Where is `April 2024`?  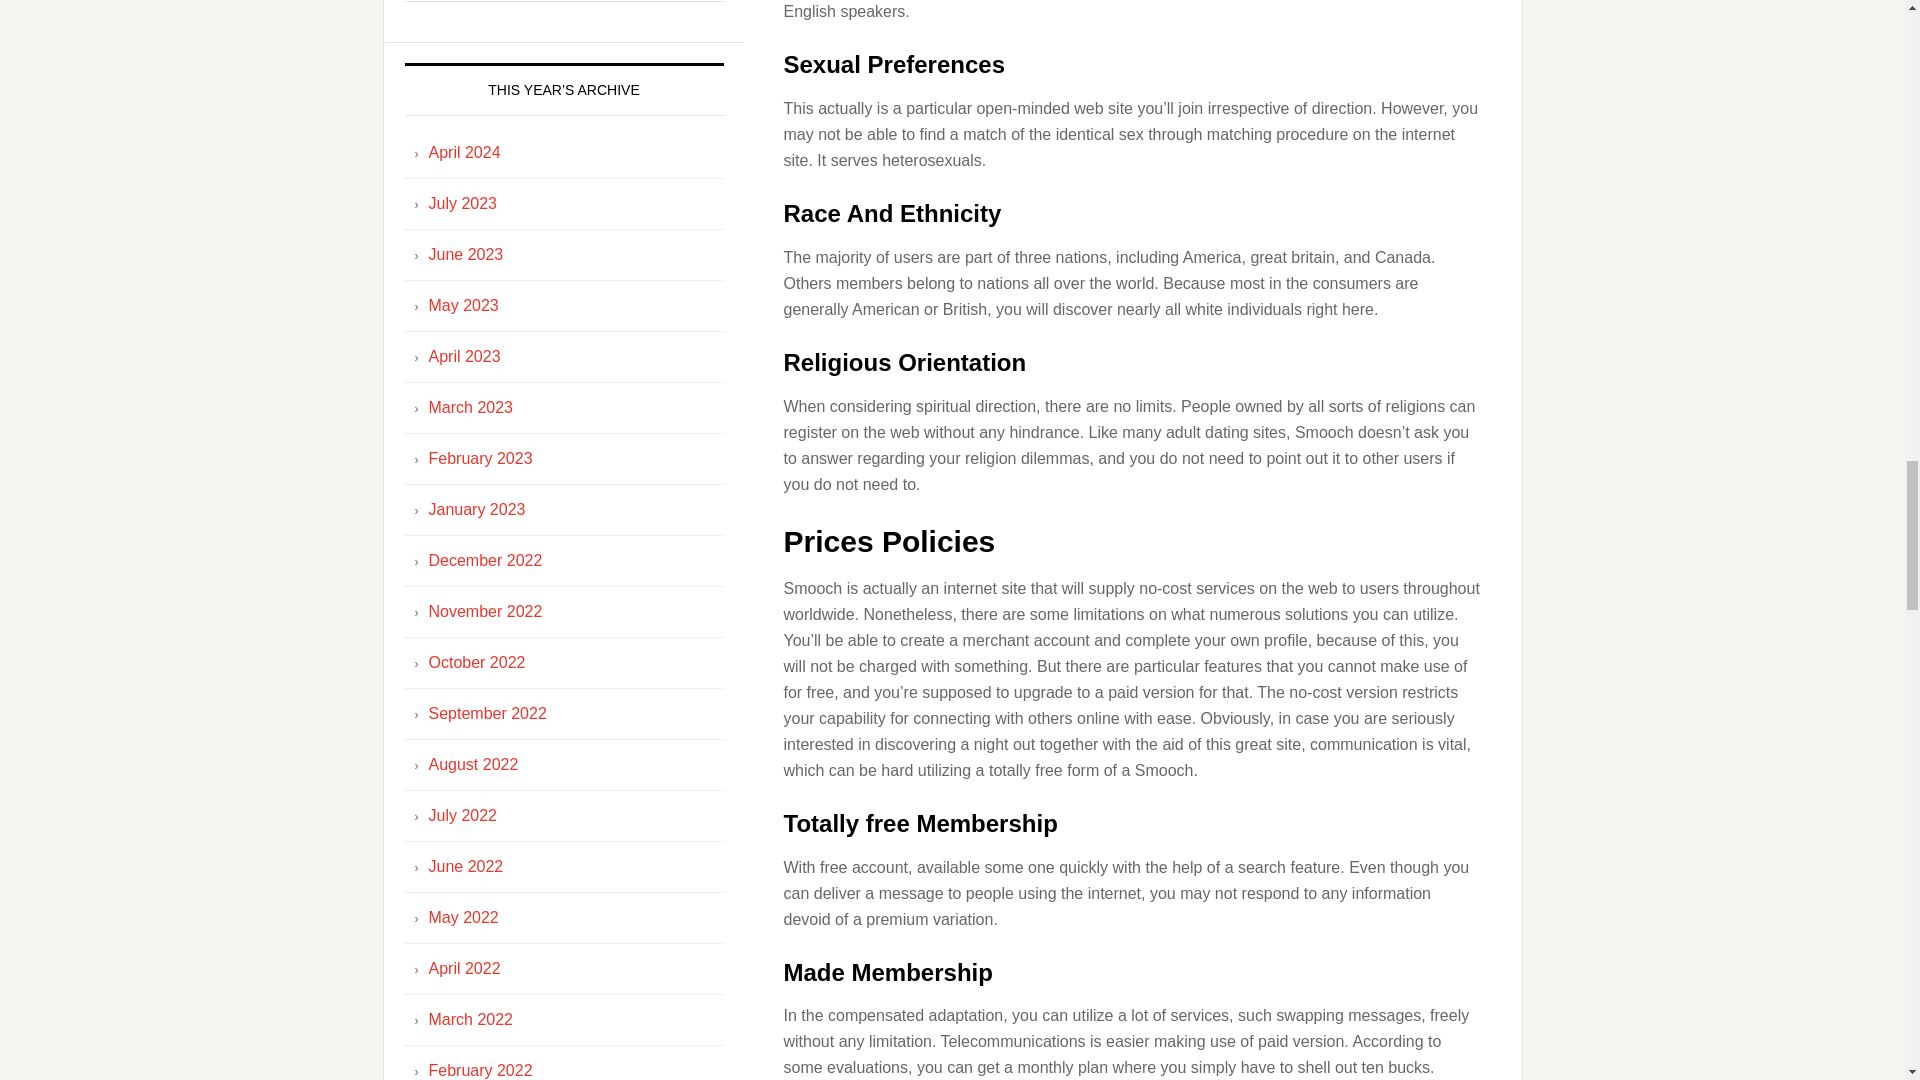
April 2024 is located at coordinates (464, 152).